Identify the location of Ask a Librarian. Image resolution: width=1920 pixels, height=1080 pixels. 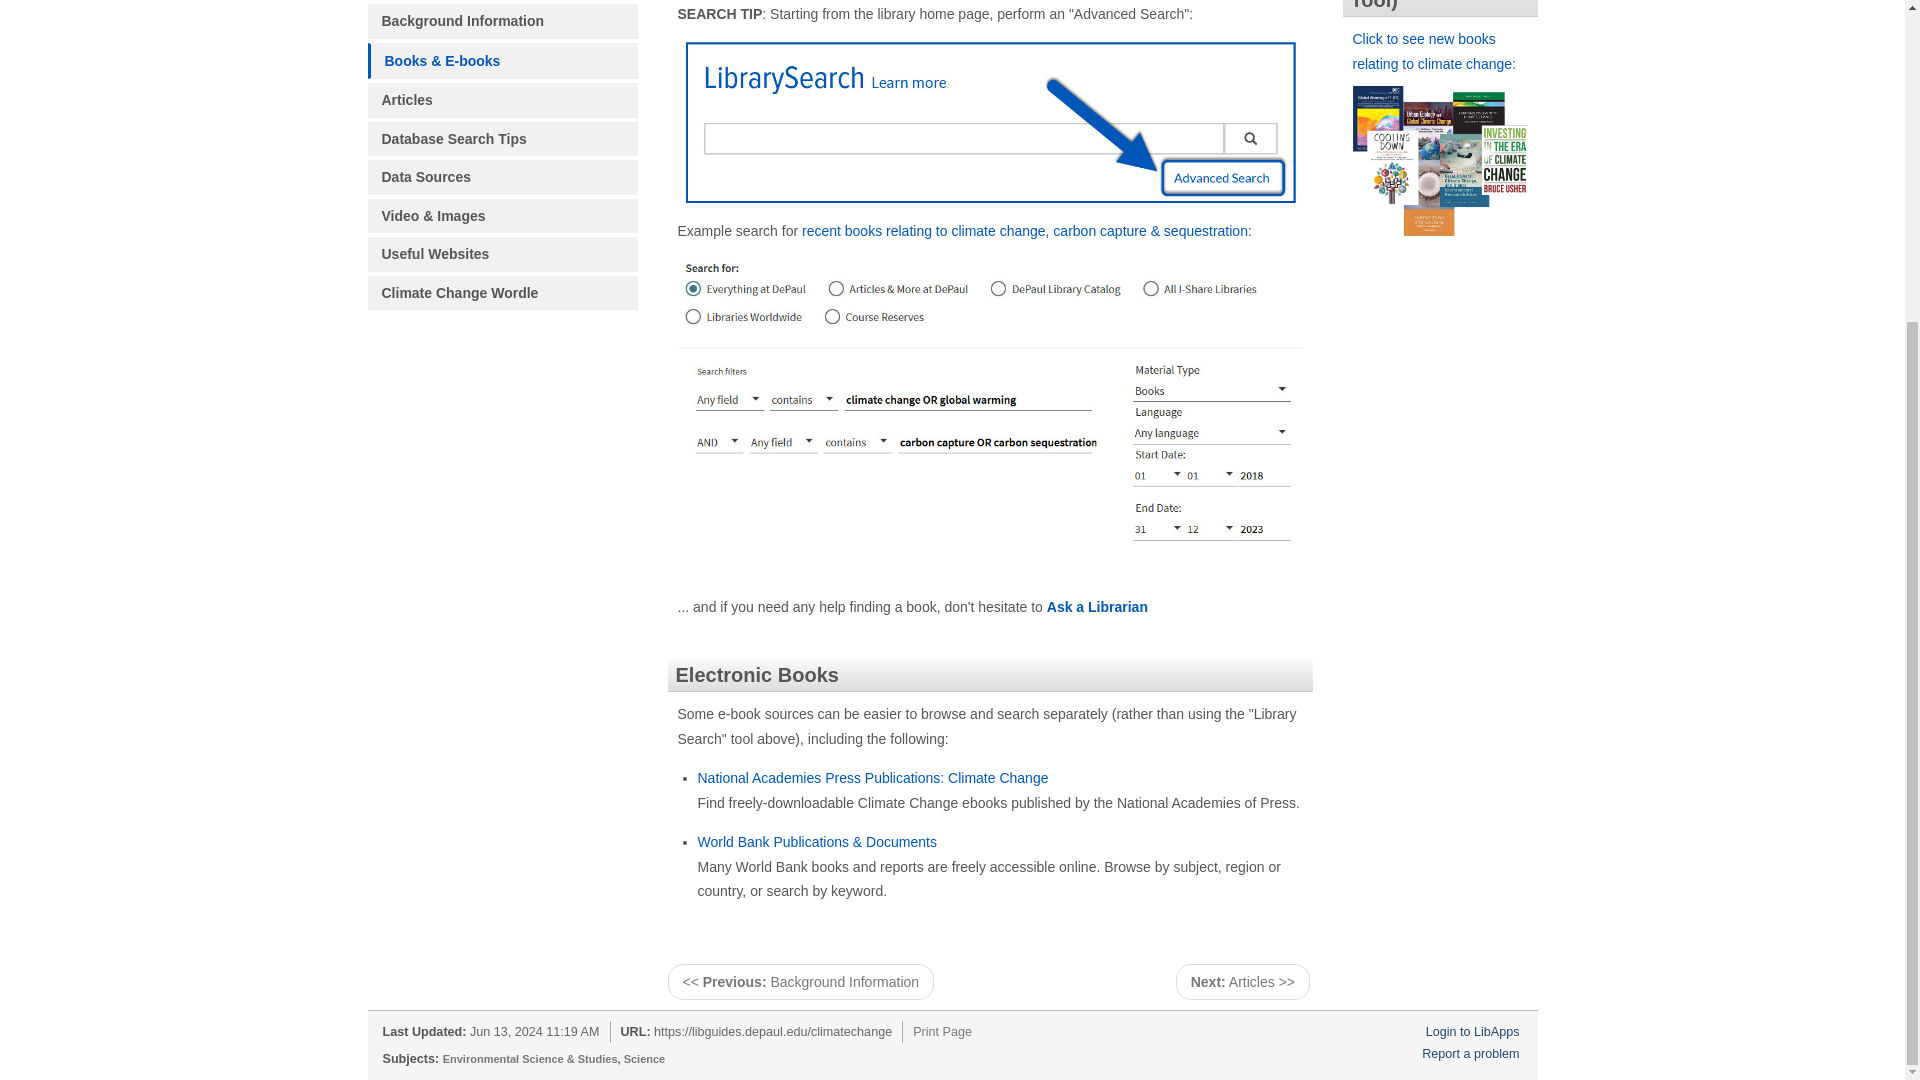
(1097, 606).